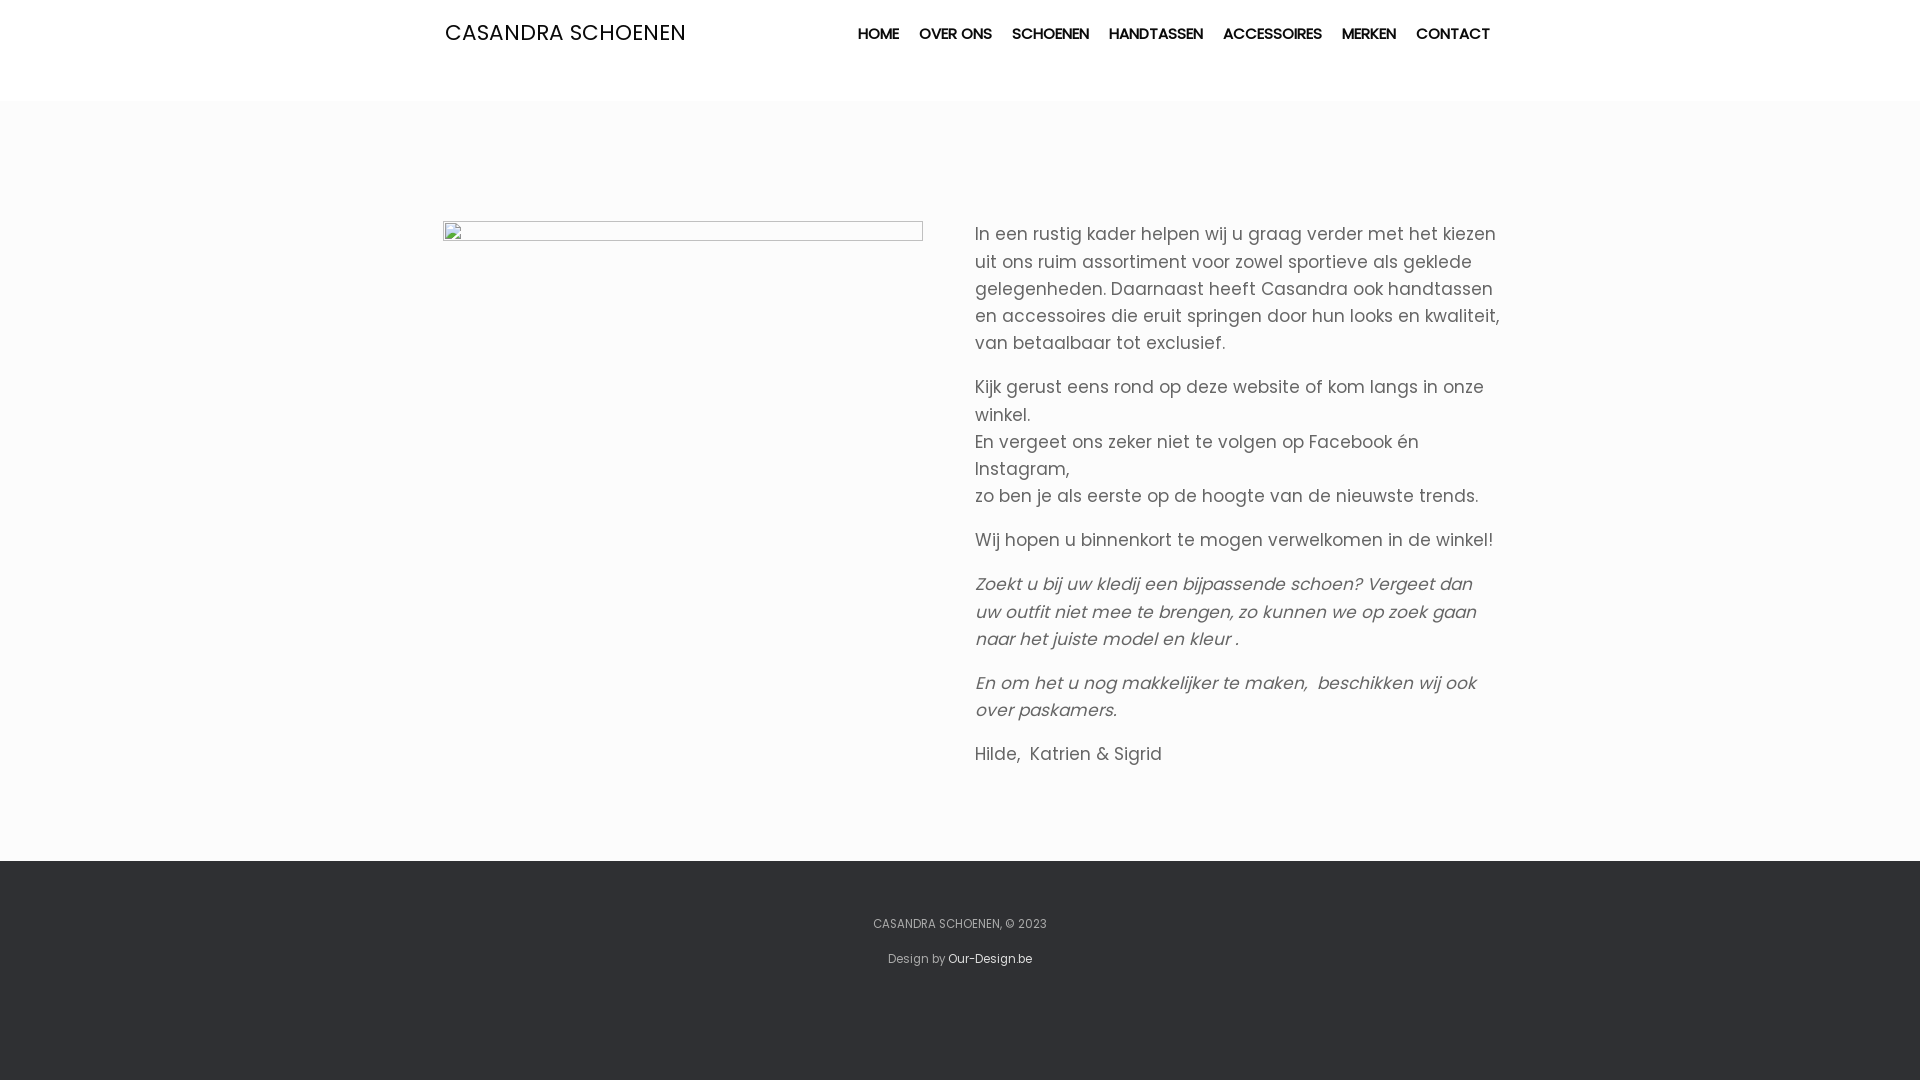 This screenshot has height=1080, width=1920. Describe the element at coordinates (1453, 34) in the screenshot. I see `CONTACT` at that location.